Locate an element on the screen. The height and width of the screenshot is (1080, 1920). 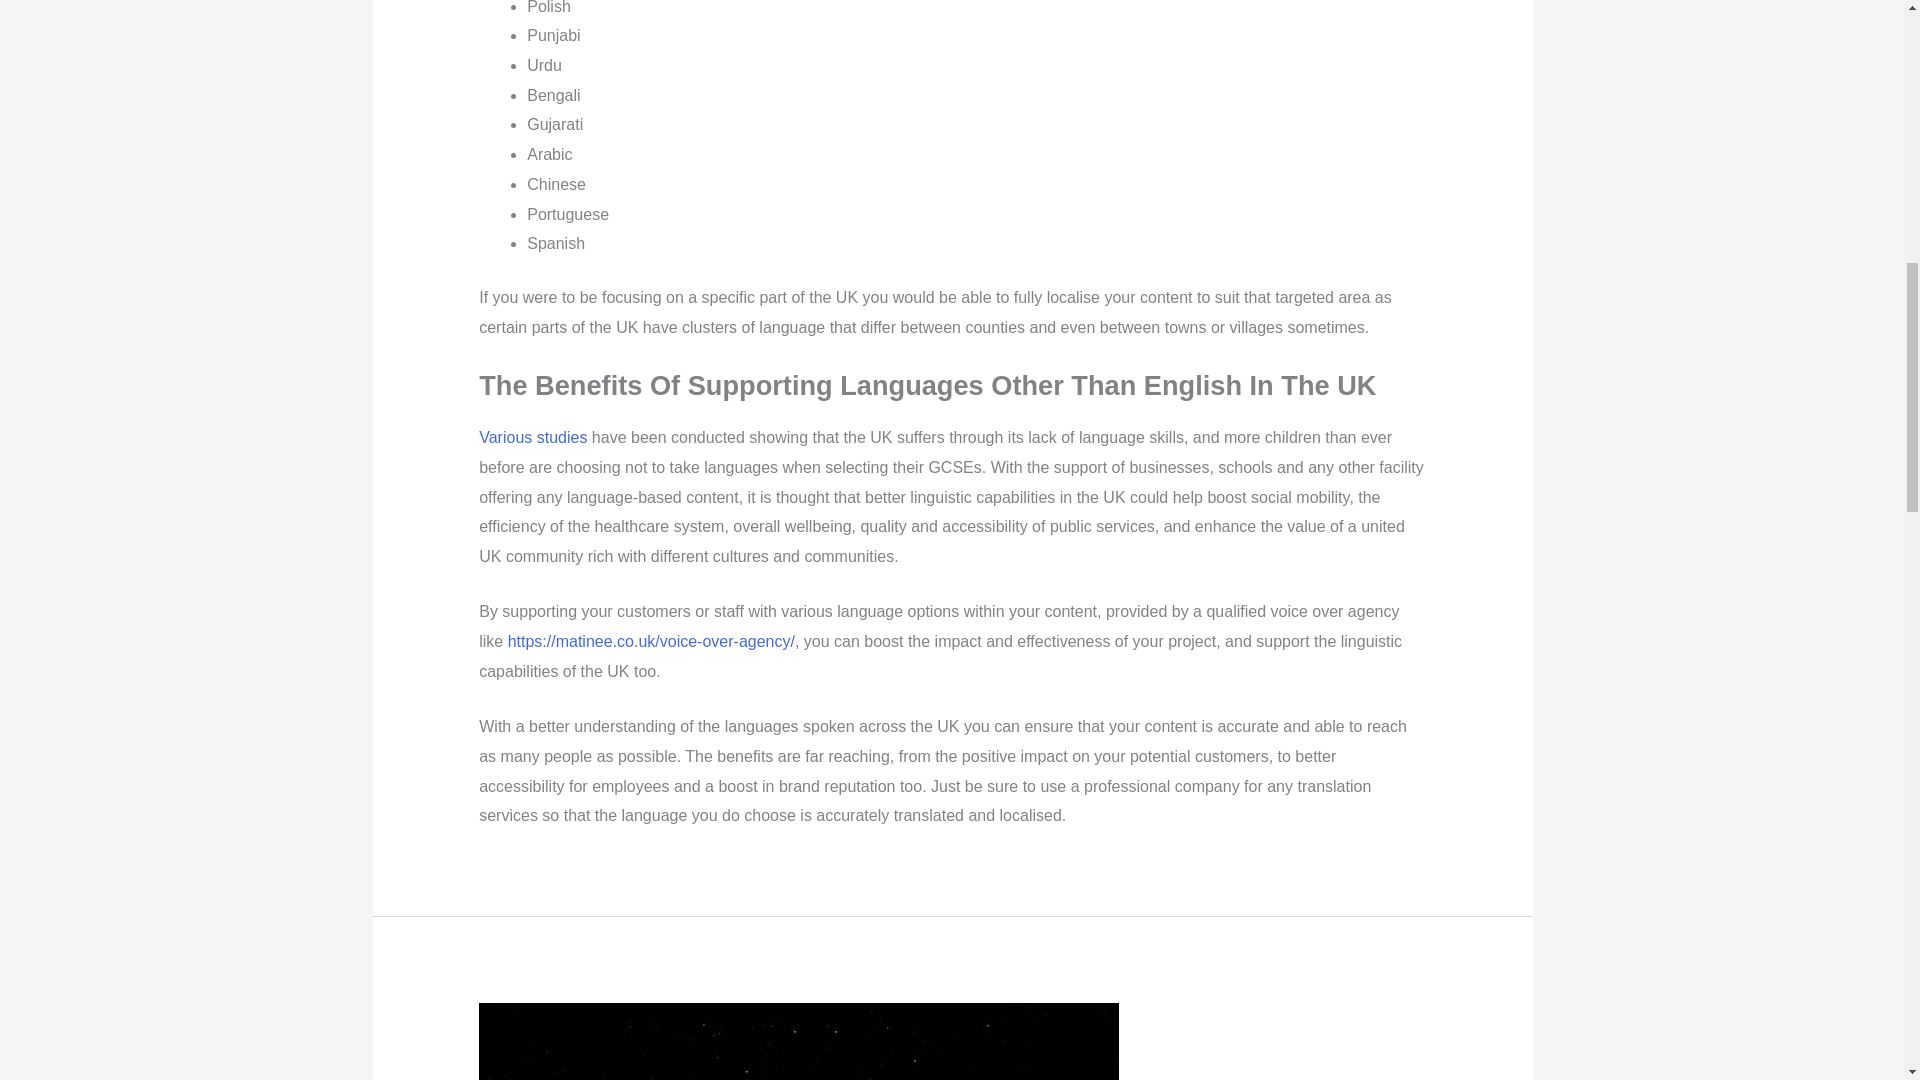
Various studies is located at coordinates (532, 437).